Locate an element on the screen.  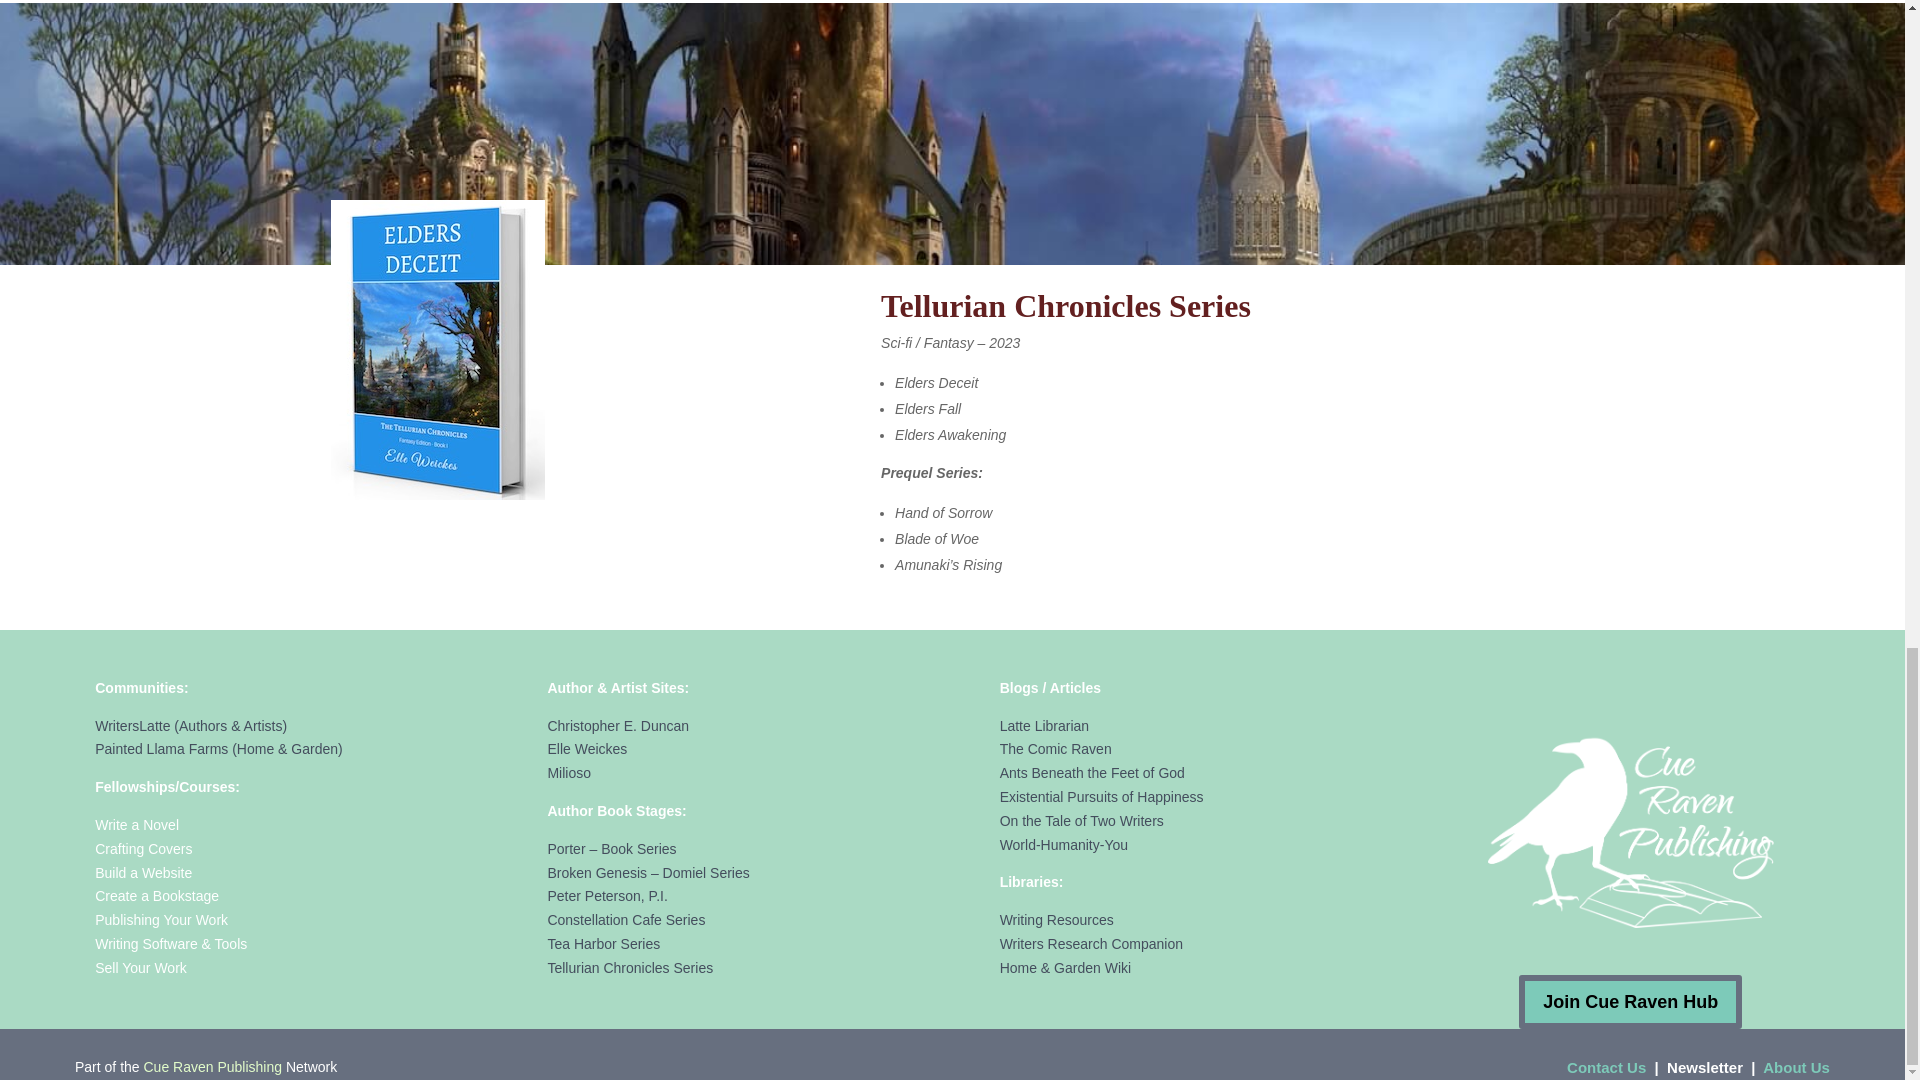
Tellurian Chronicles Series is located at coordinates (630, 968).